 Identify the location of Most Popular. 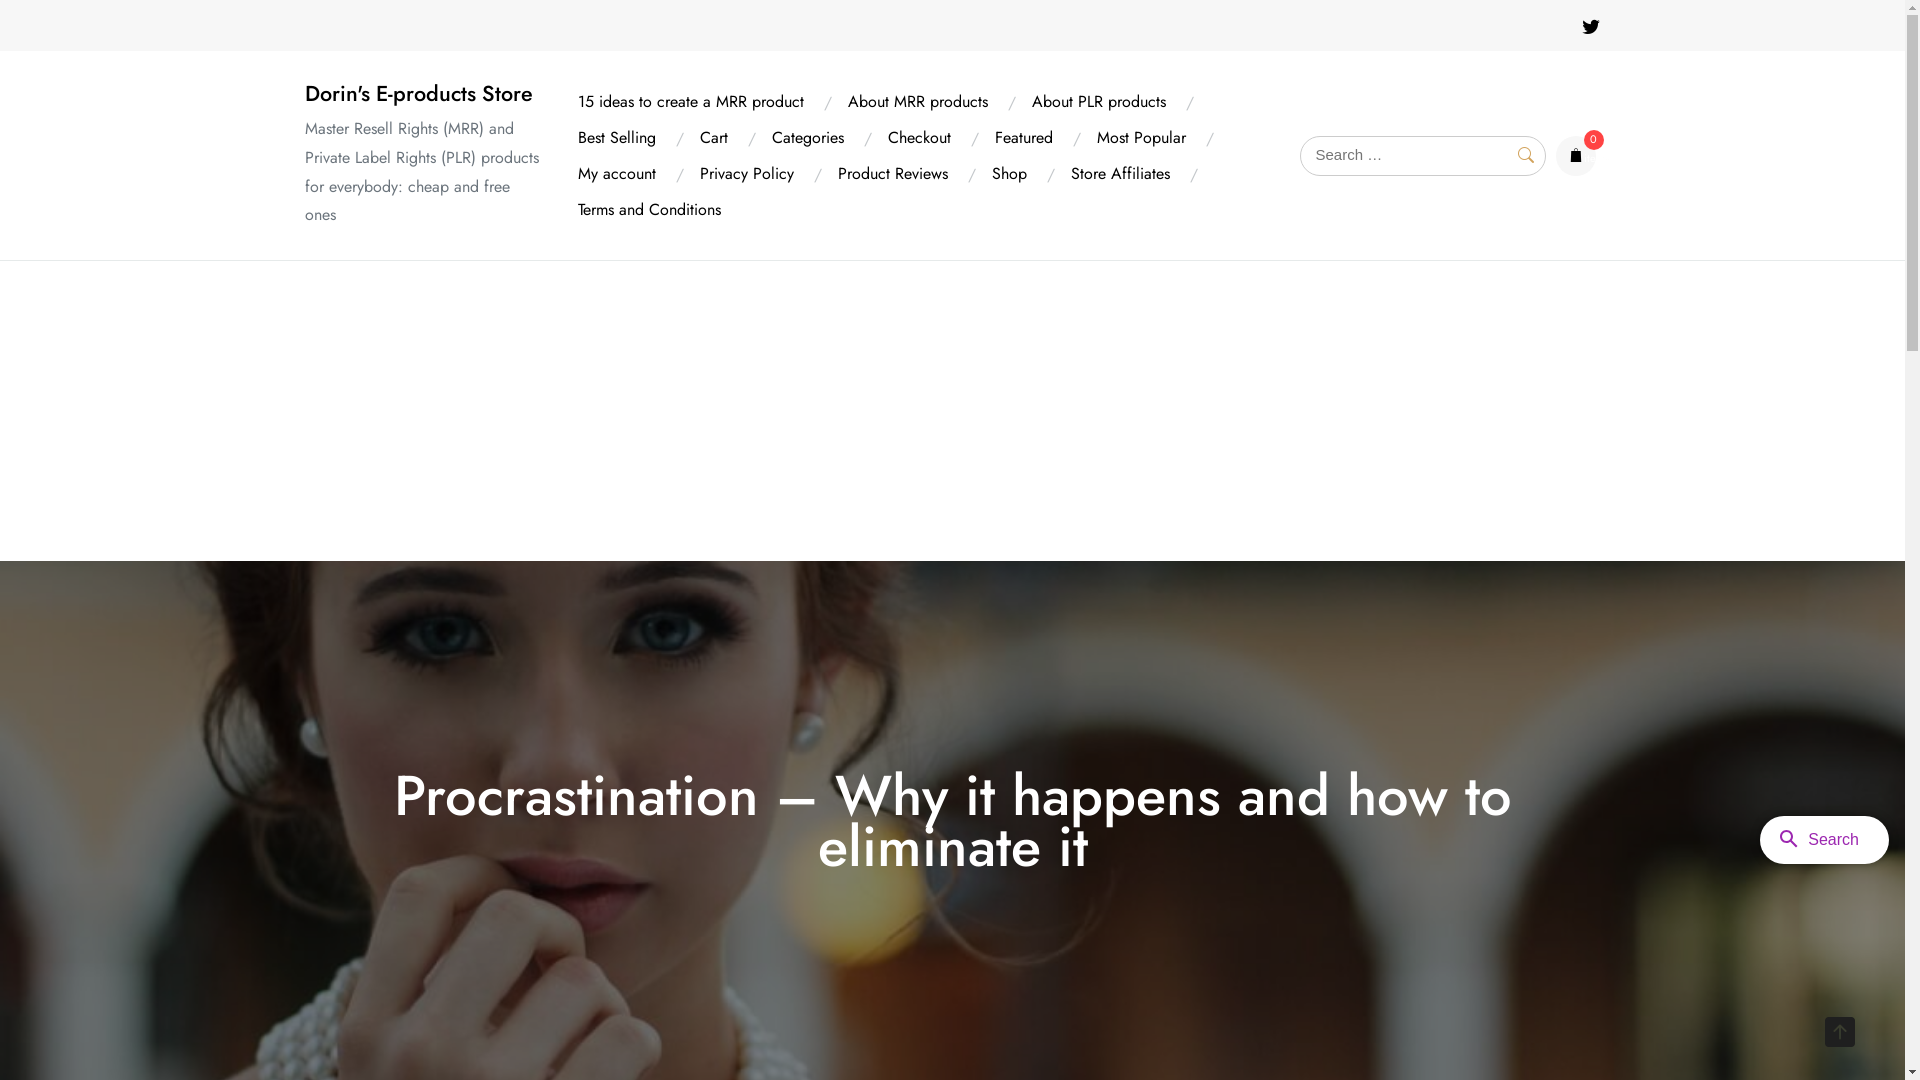
(1142, 138).